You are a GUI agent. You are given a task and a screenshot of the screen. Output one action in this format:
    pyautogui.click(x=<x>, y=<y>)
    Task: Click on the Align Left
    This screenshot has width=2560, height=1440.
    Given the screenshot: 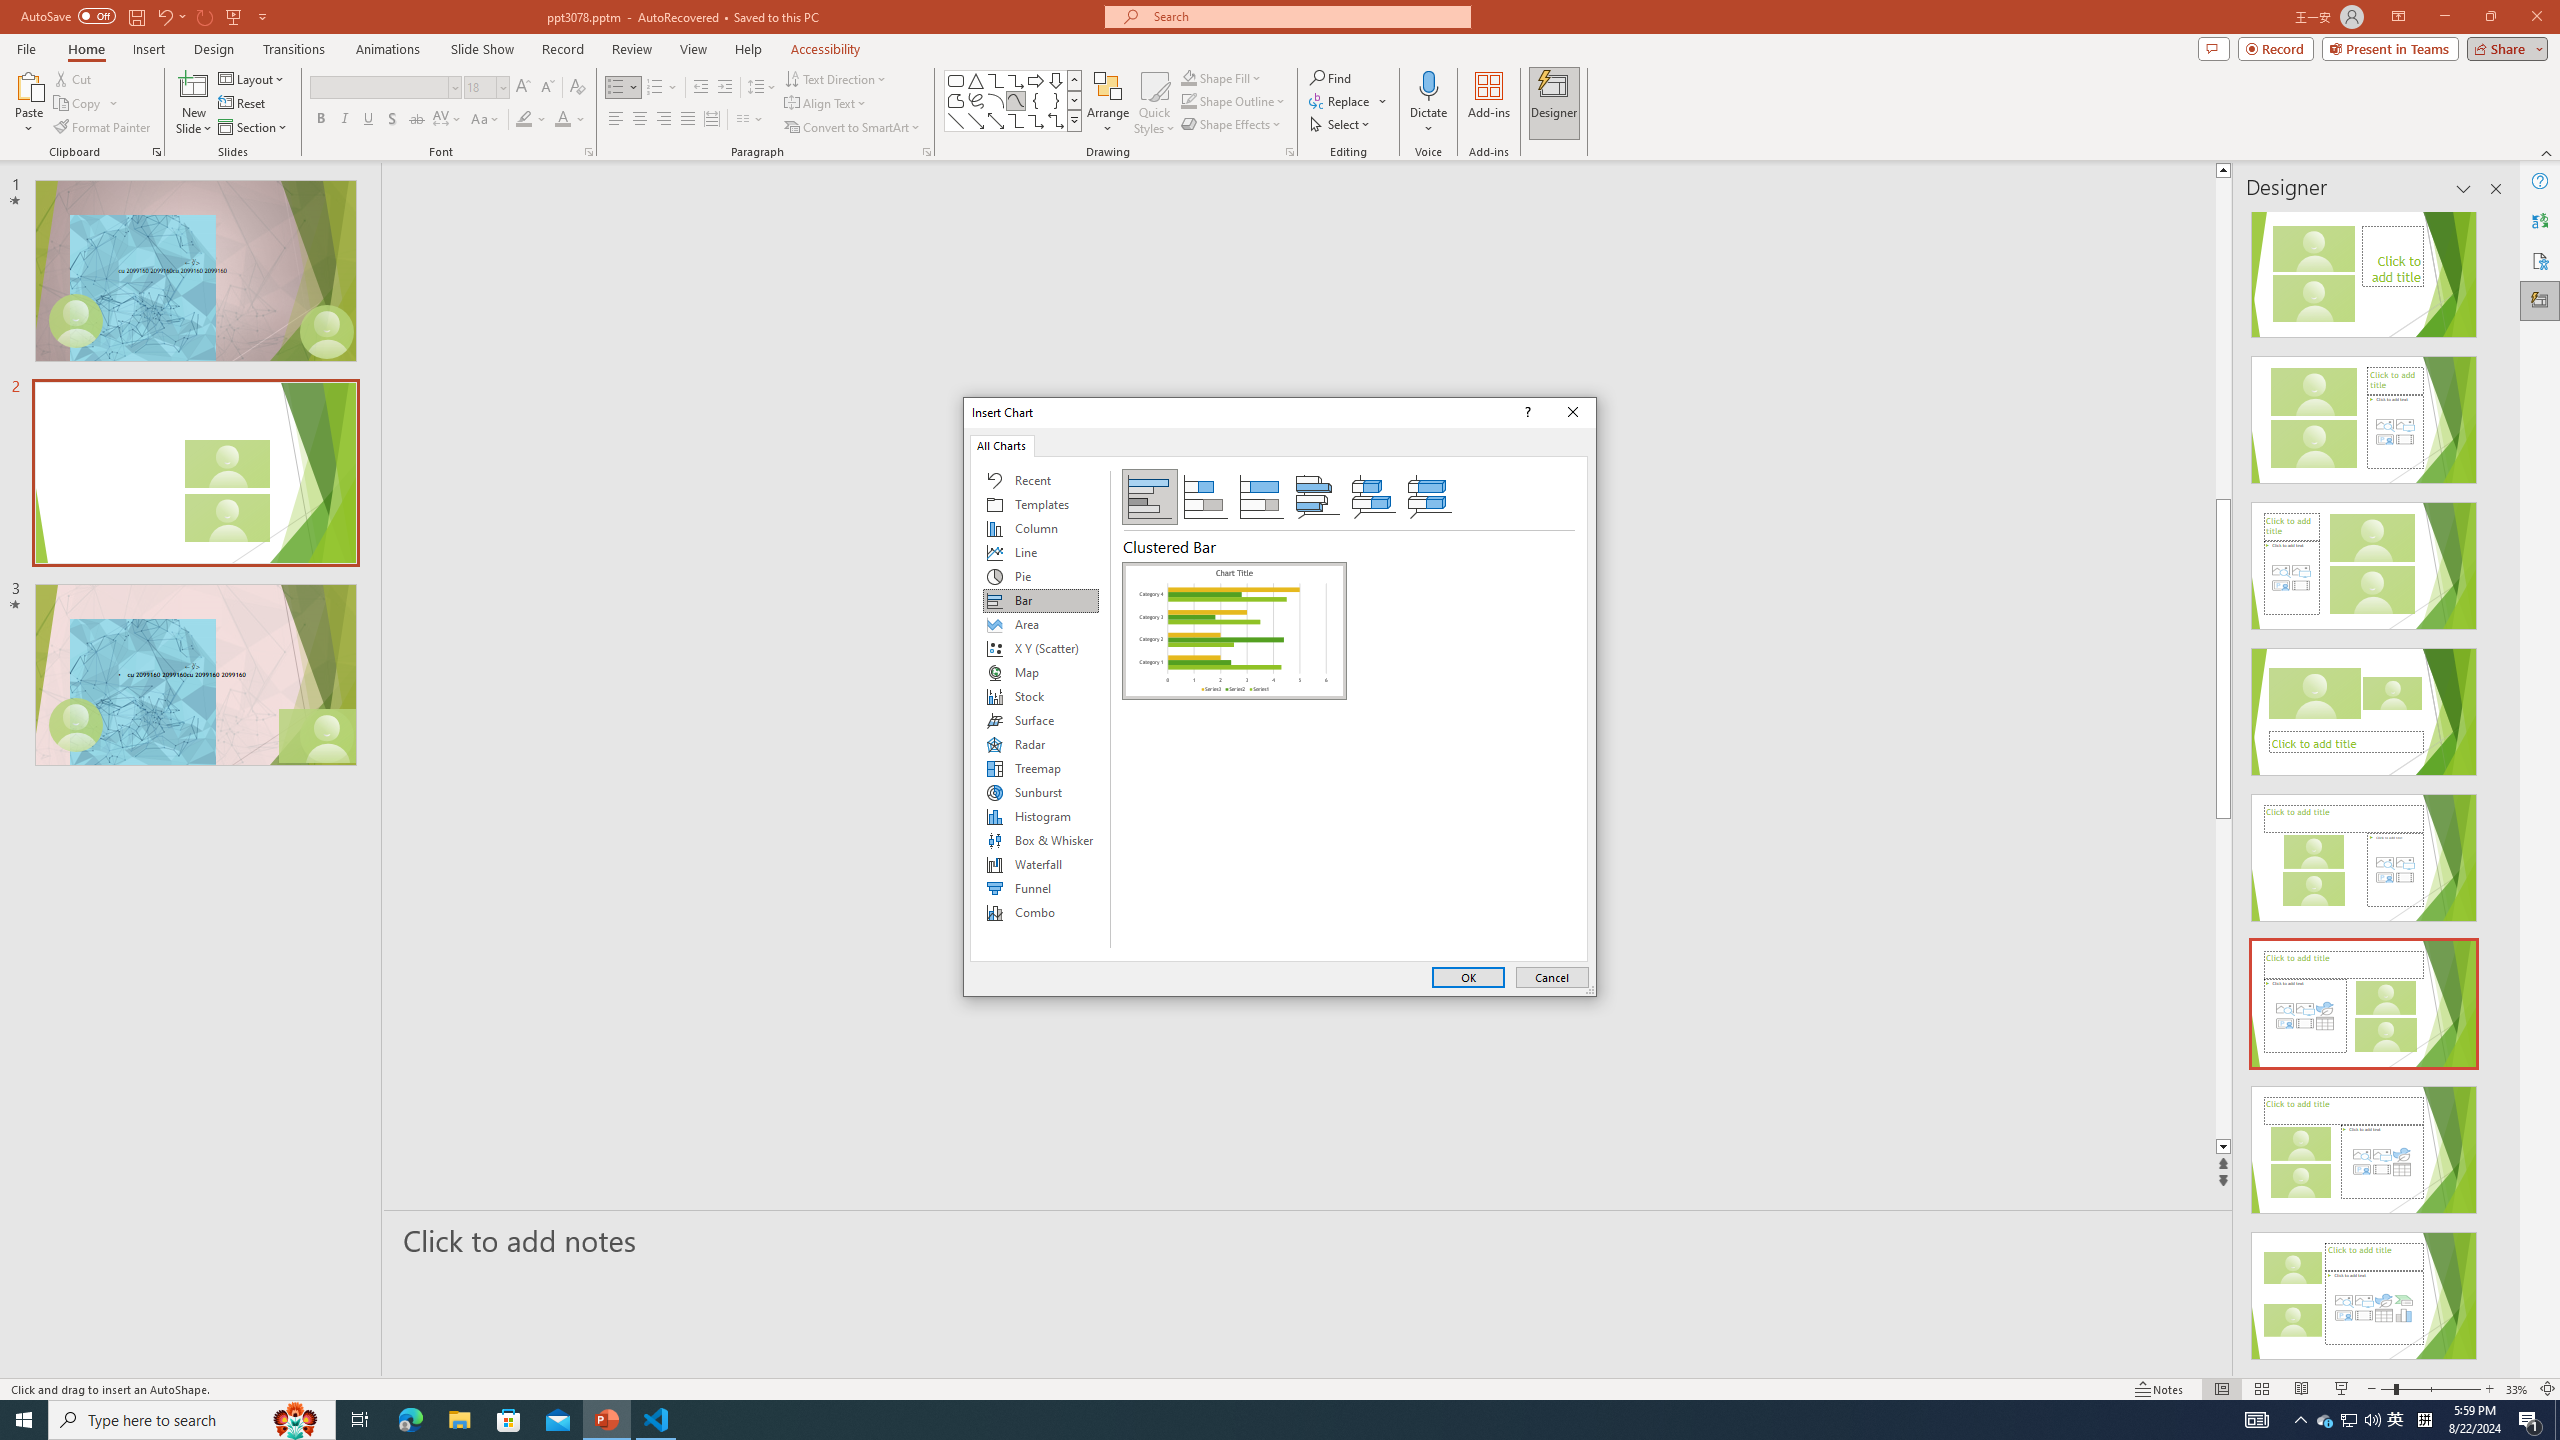 What is the action you would take?
    pyautogui.click(x=616, y=120)
    